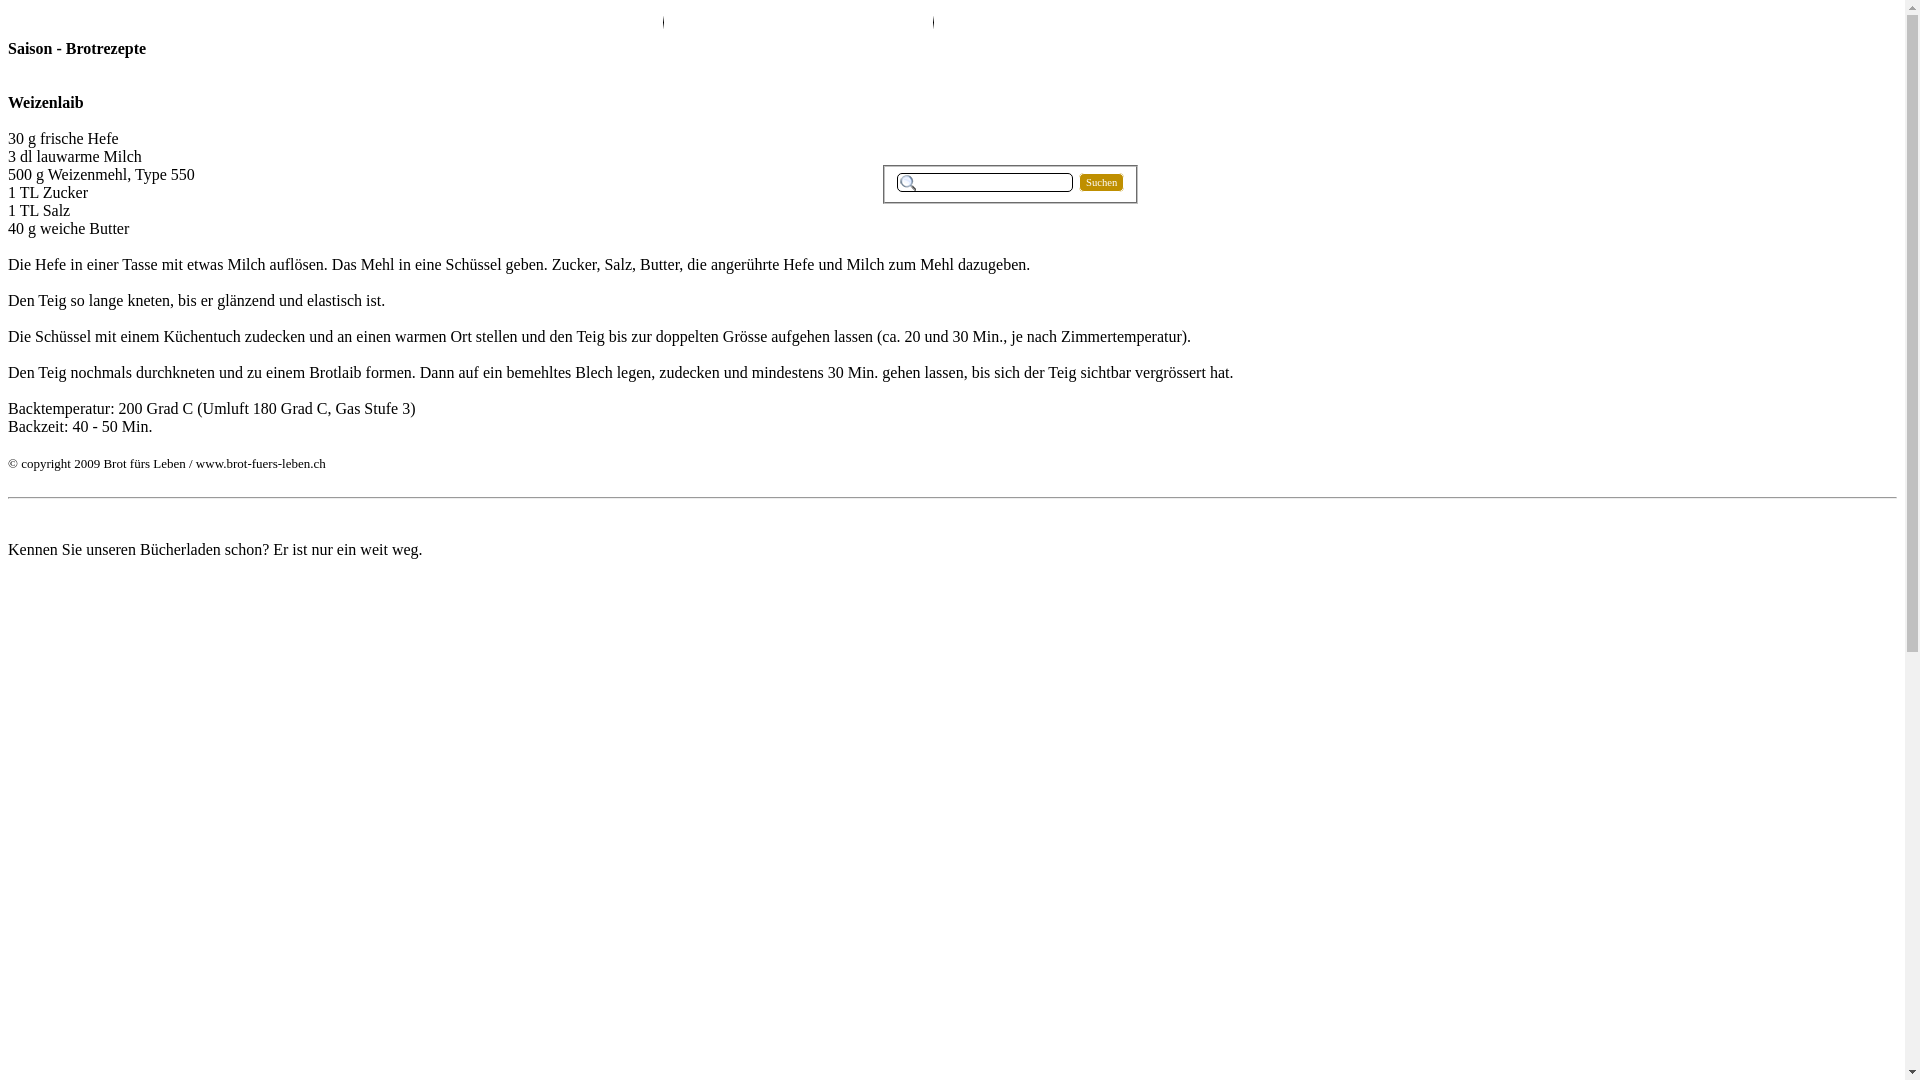  Describe the element at coordinates (1102, 182) in the screenshot. I see `Suchen` at that location.